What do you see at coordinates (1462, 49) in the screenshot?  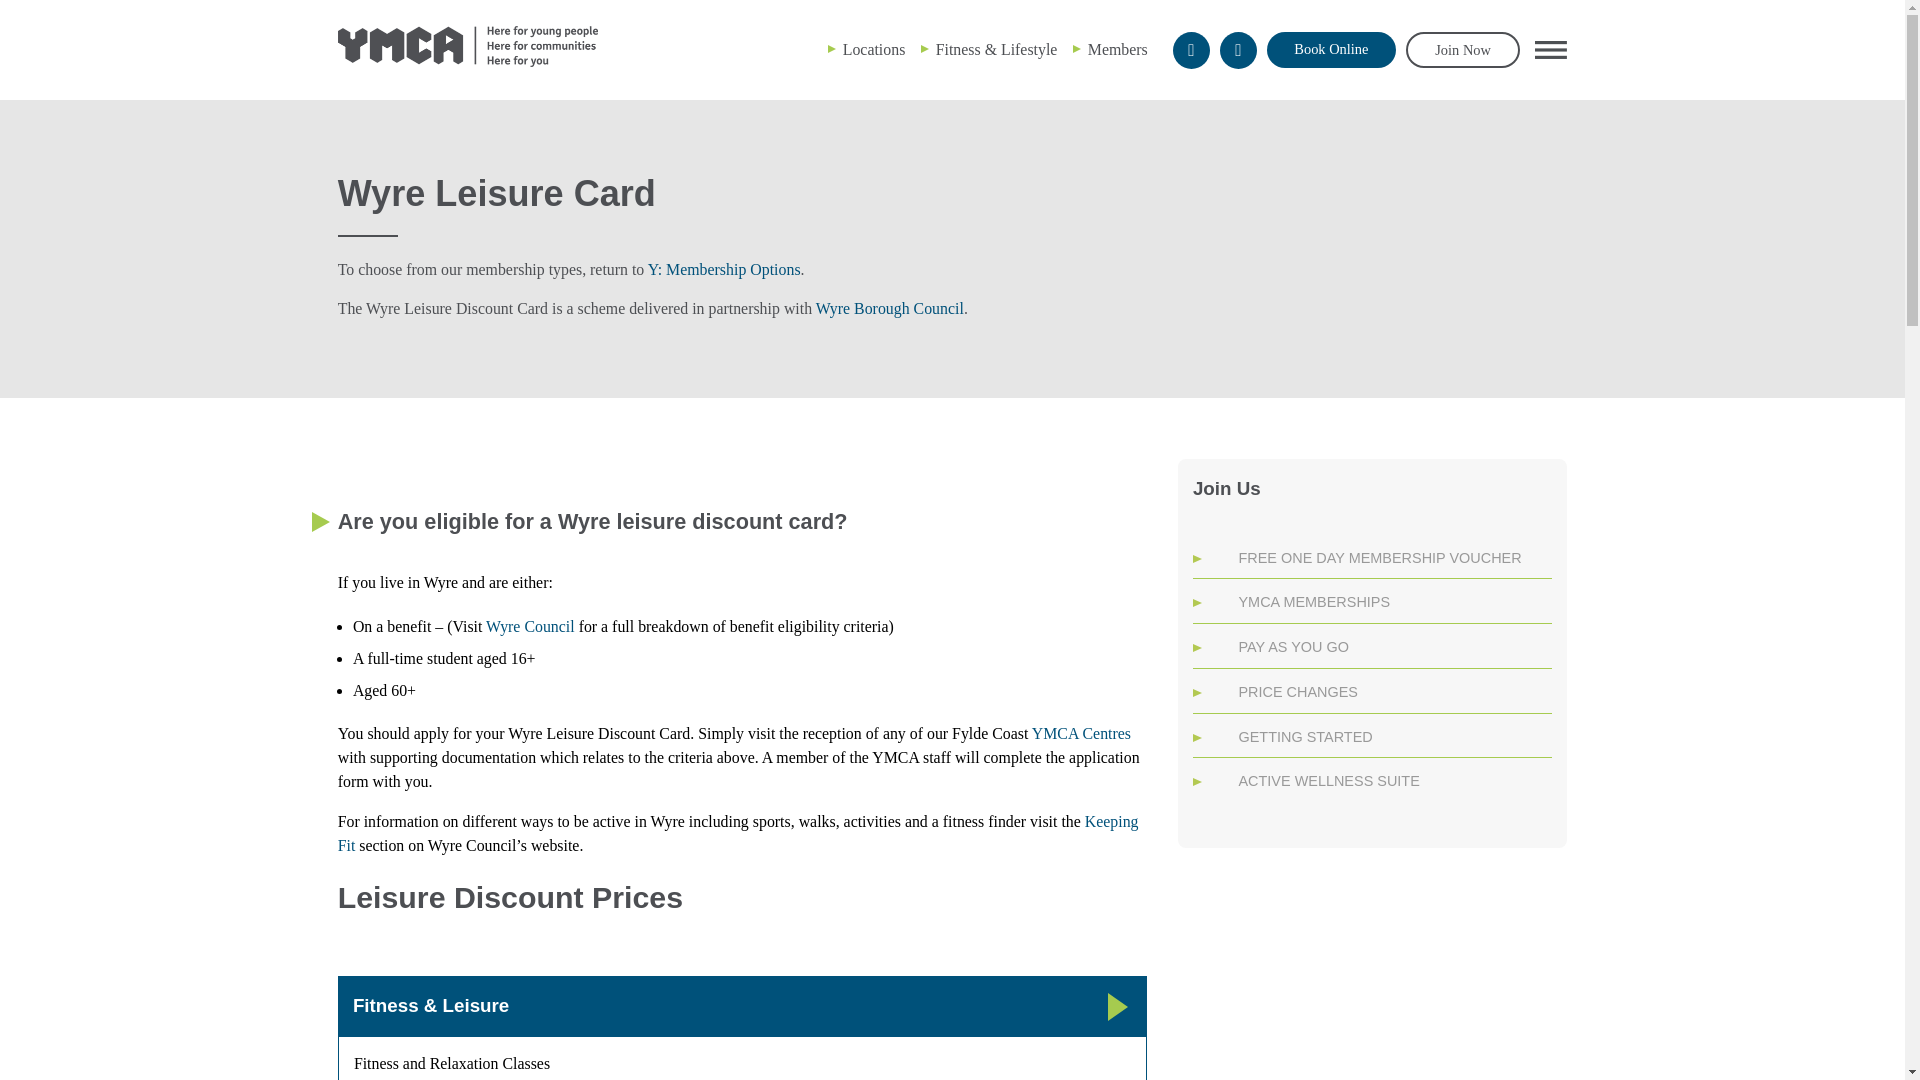 I see `Join Now` at bounding box center [1462, 49].